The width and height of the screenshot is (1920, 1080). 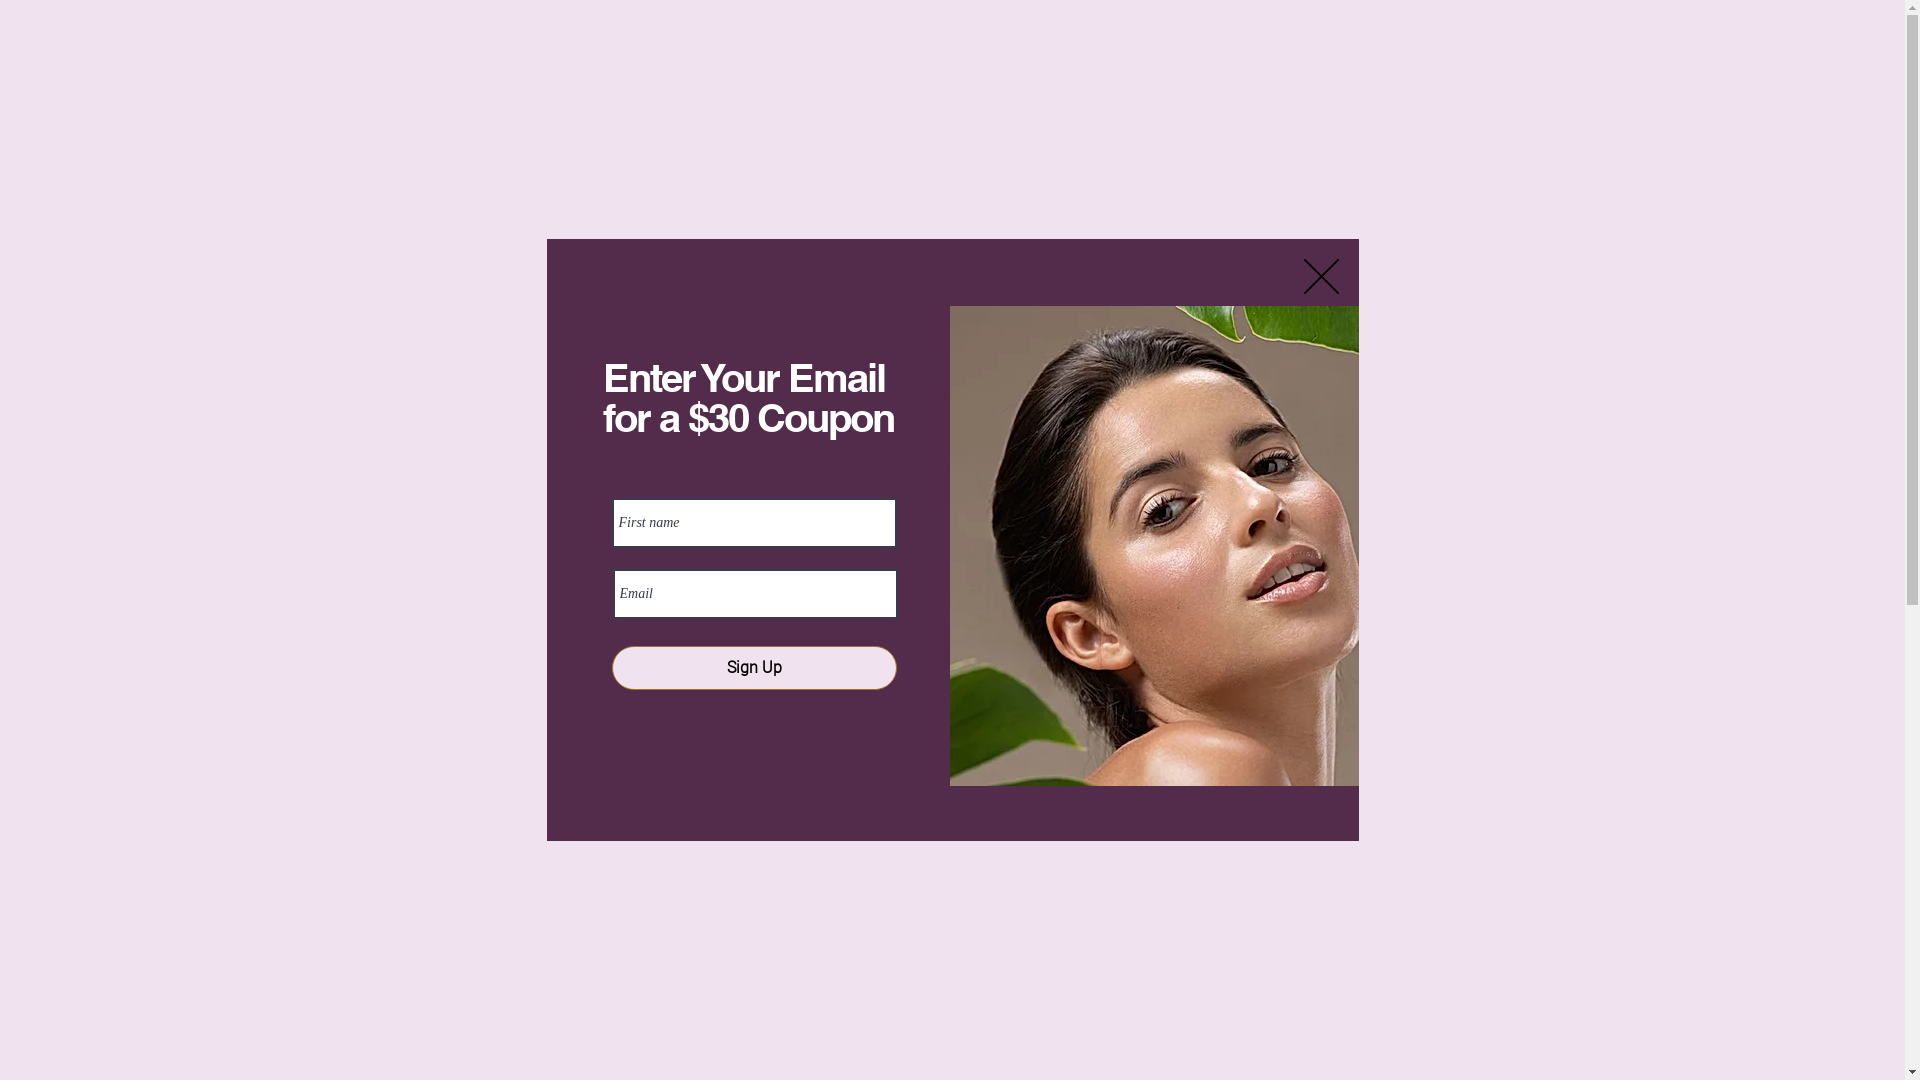 What do you see at coordinates (1444, 46) in the screenshot?
I see `Log In` at bounding box center [1444, 46].